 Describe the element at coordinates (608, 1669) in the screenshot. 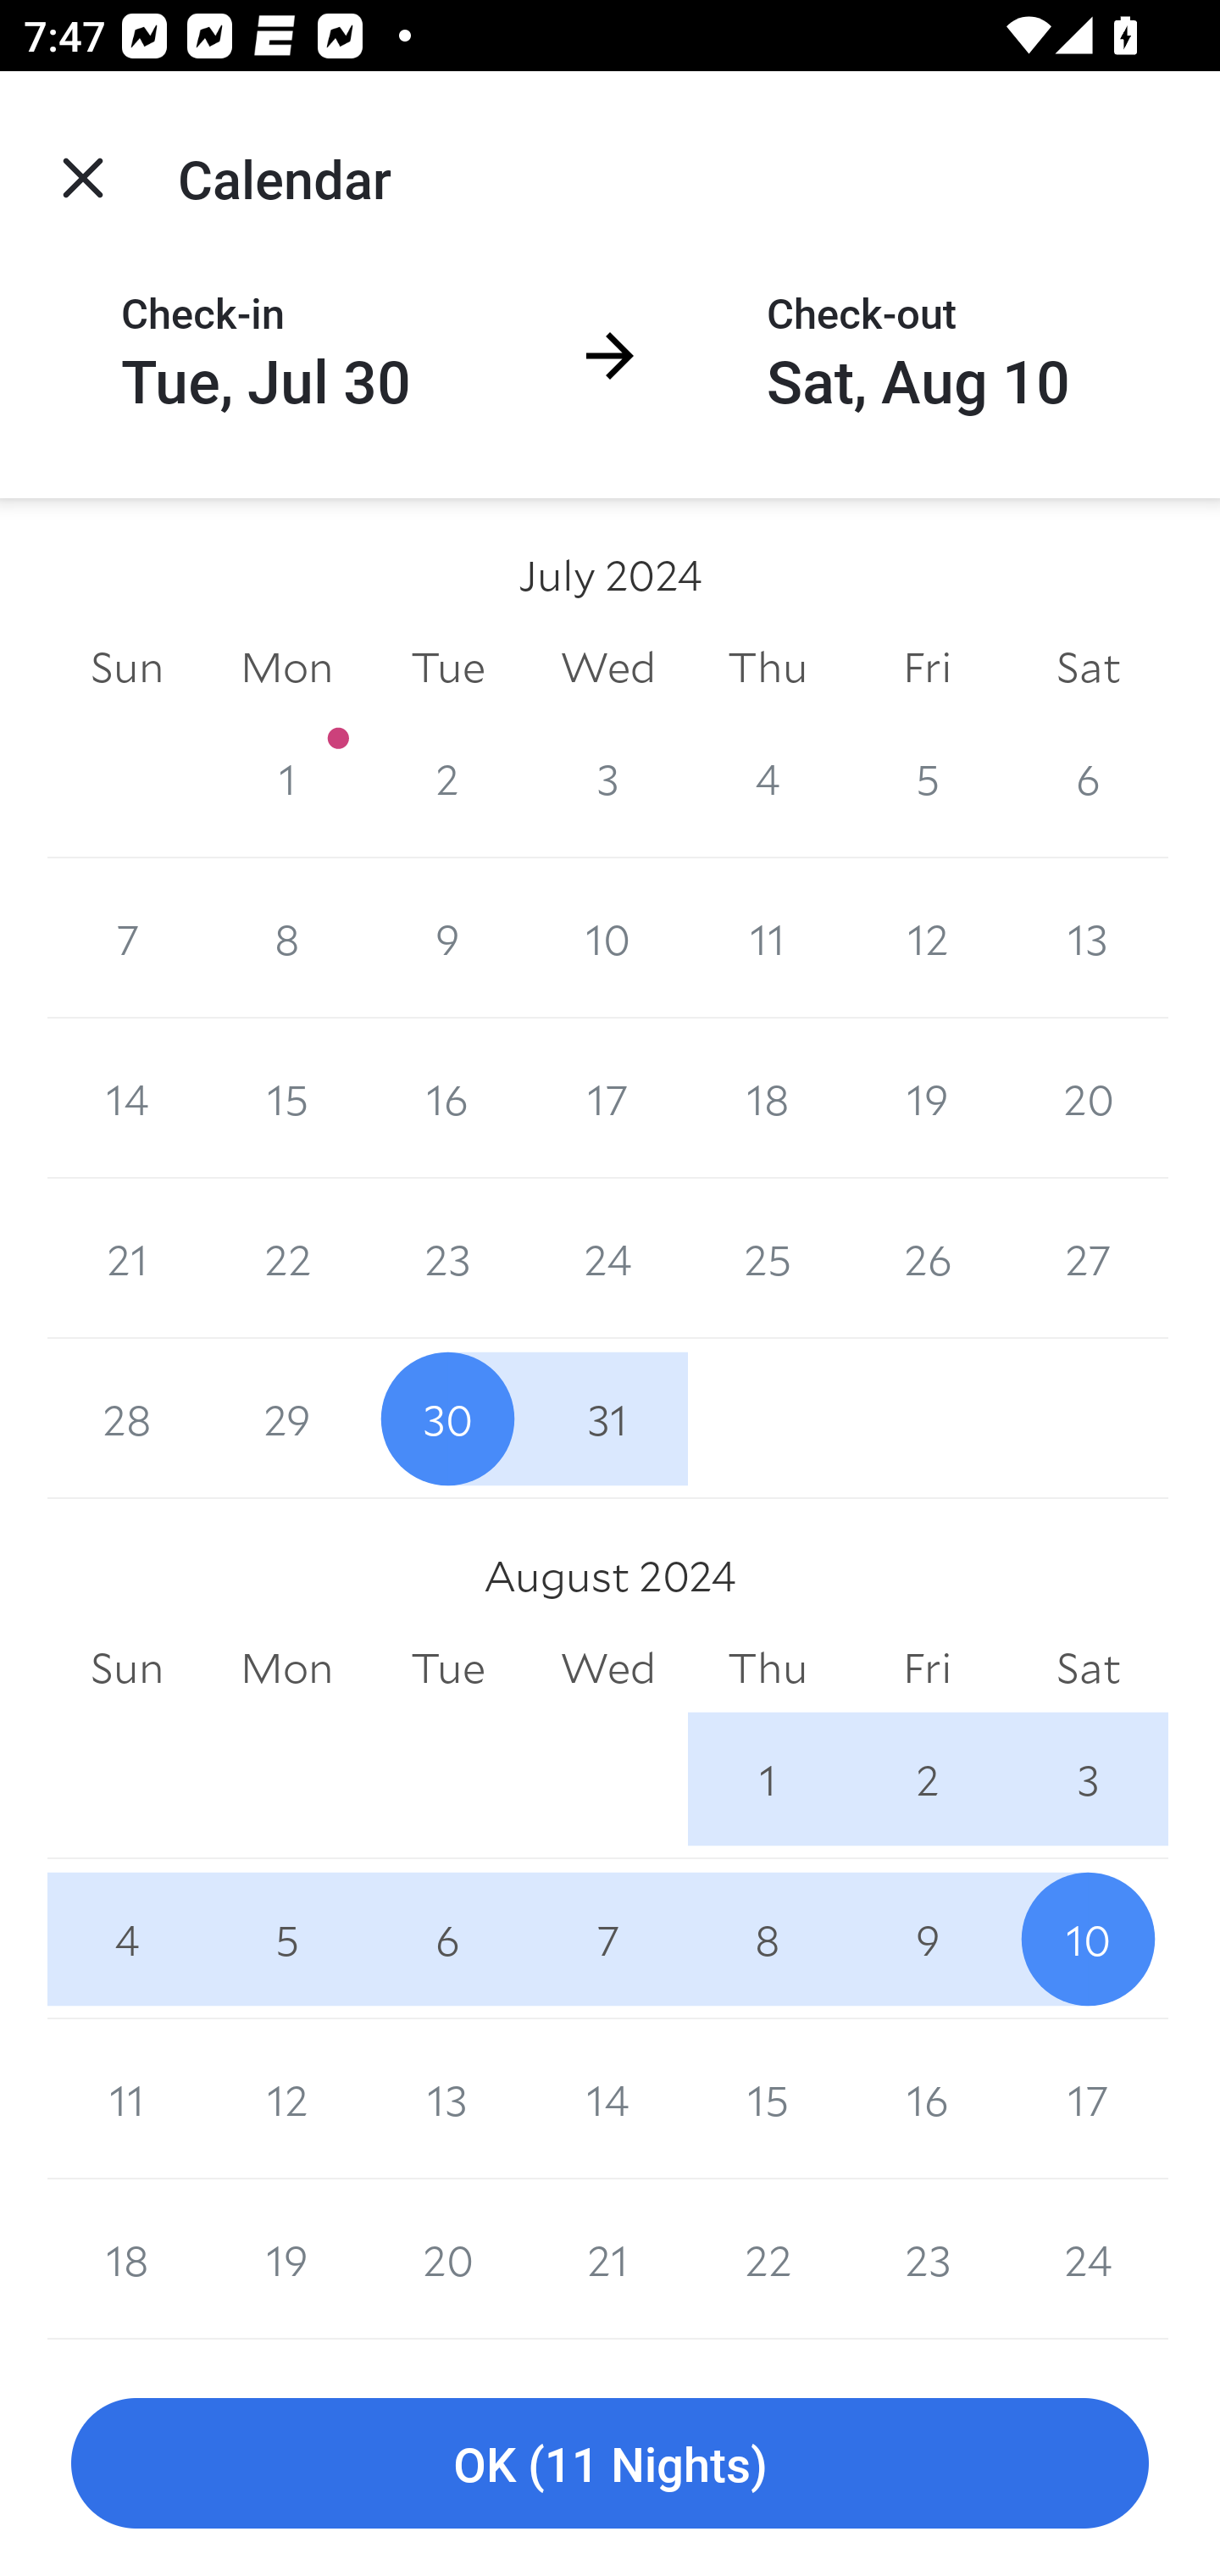

I see `Wed` at that location.